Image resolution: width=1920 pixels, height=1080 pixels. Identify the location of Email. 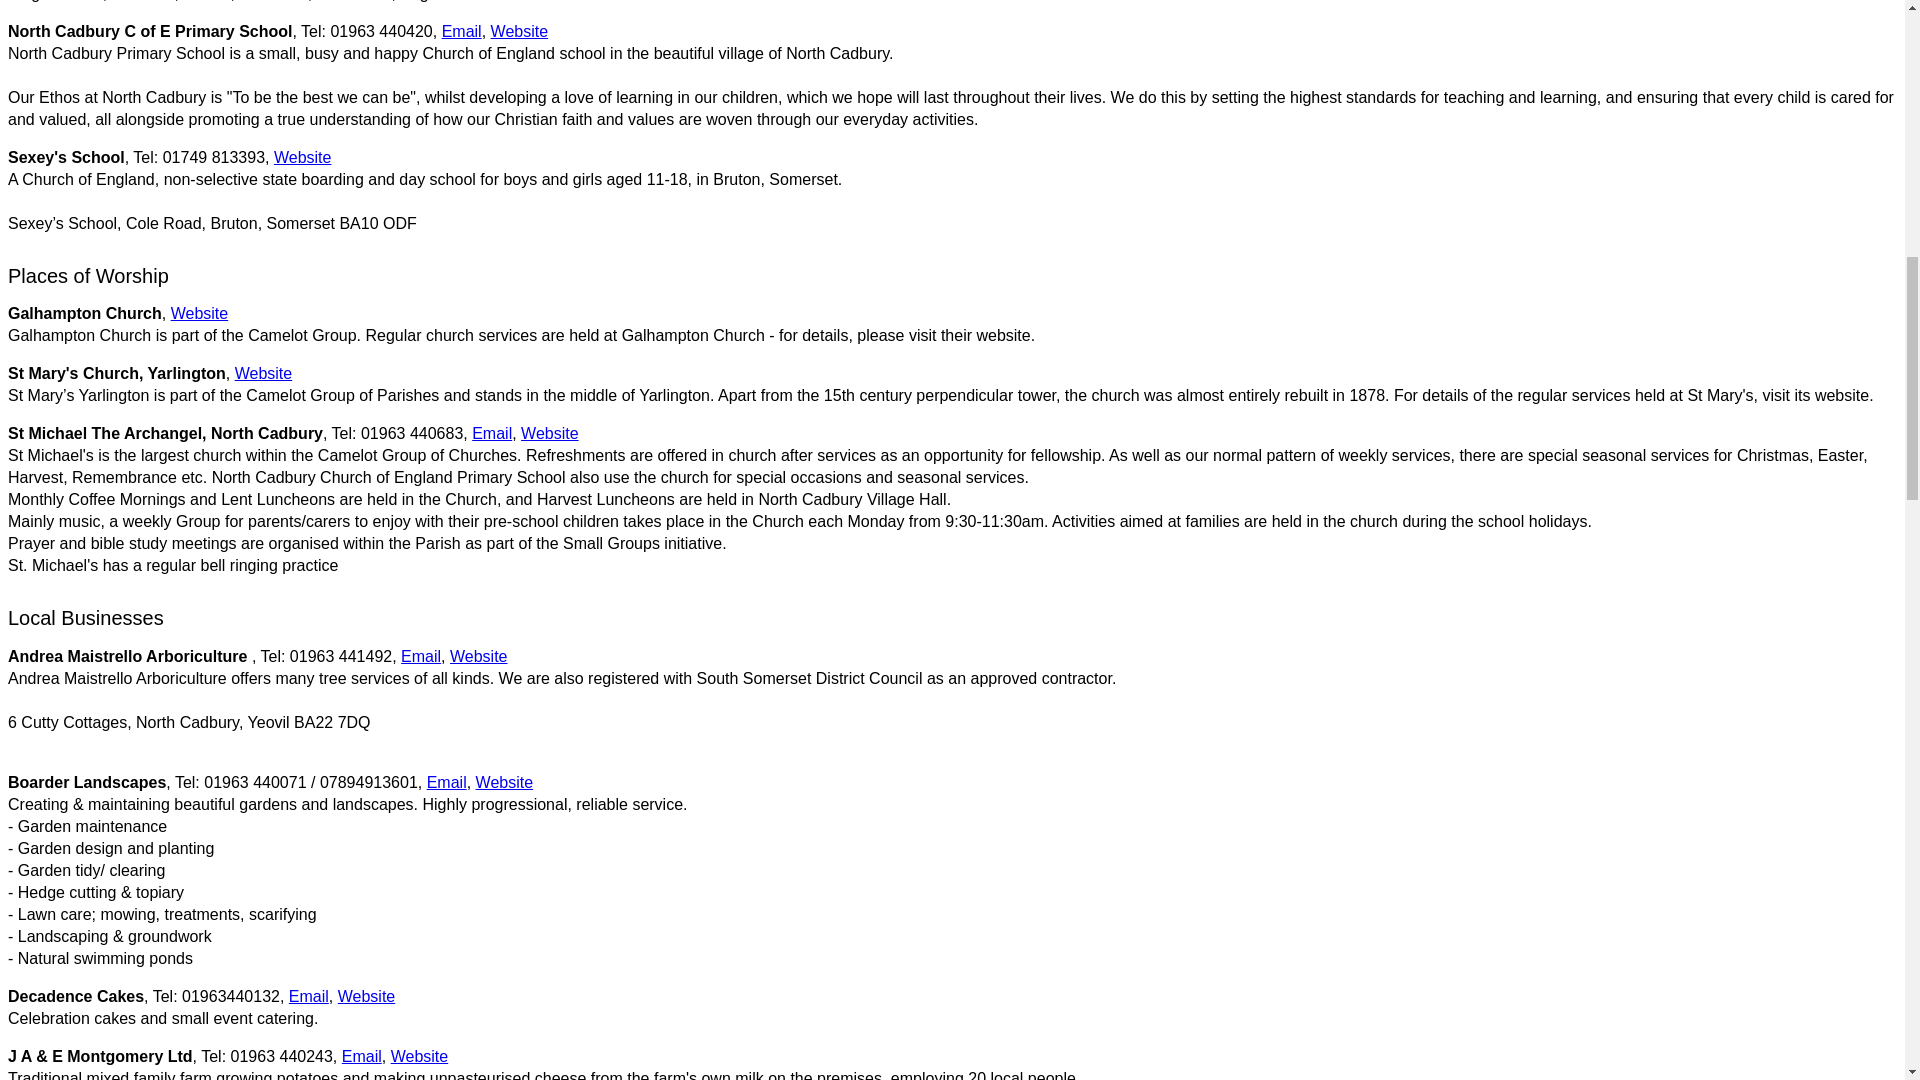
(446, 782).